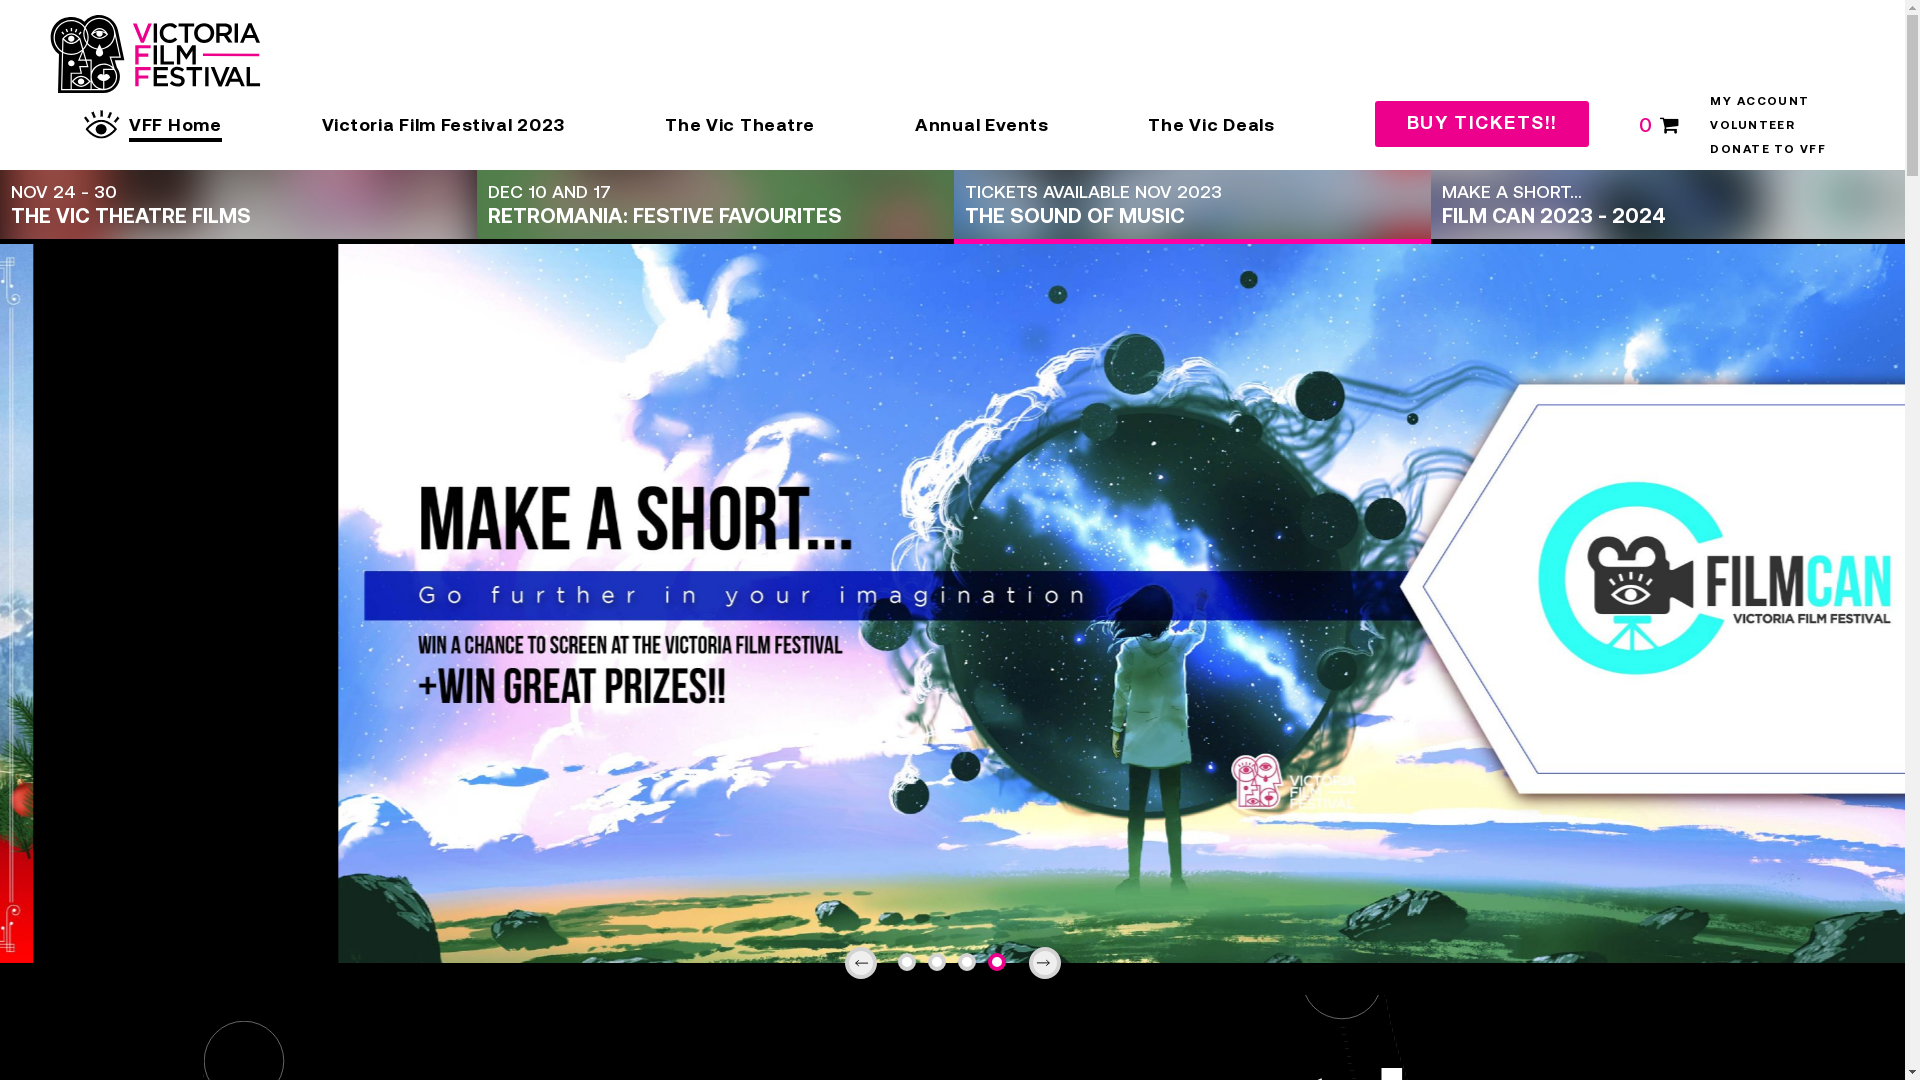 The height and width of the screenshot is (1080, 1920). What do you see at coordinates (1482, 124) in the screenshot?
I see `BUY TICKETS!!` at bounding box center [1482, 124].